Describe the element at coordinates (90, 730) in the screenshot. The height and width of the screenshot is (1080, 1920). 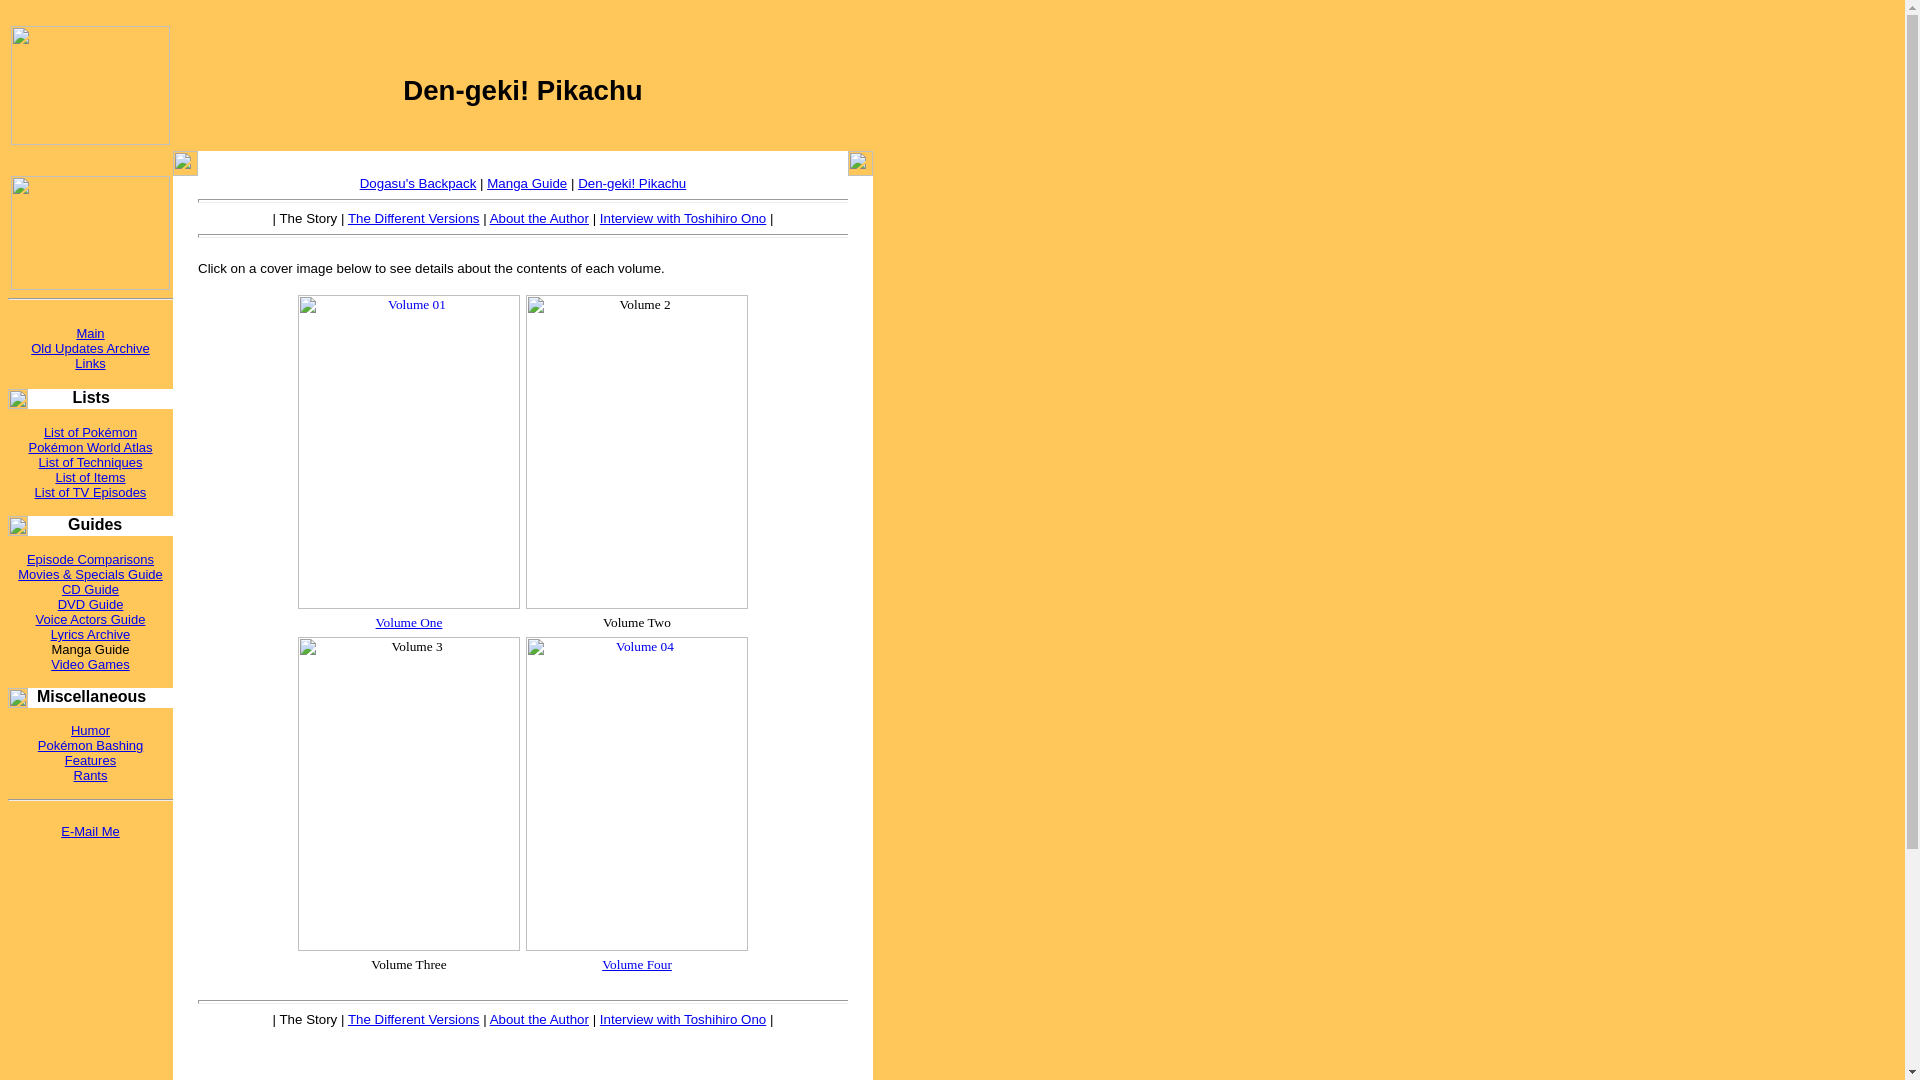
I see `Humor` at that location.